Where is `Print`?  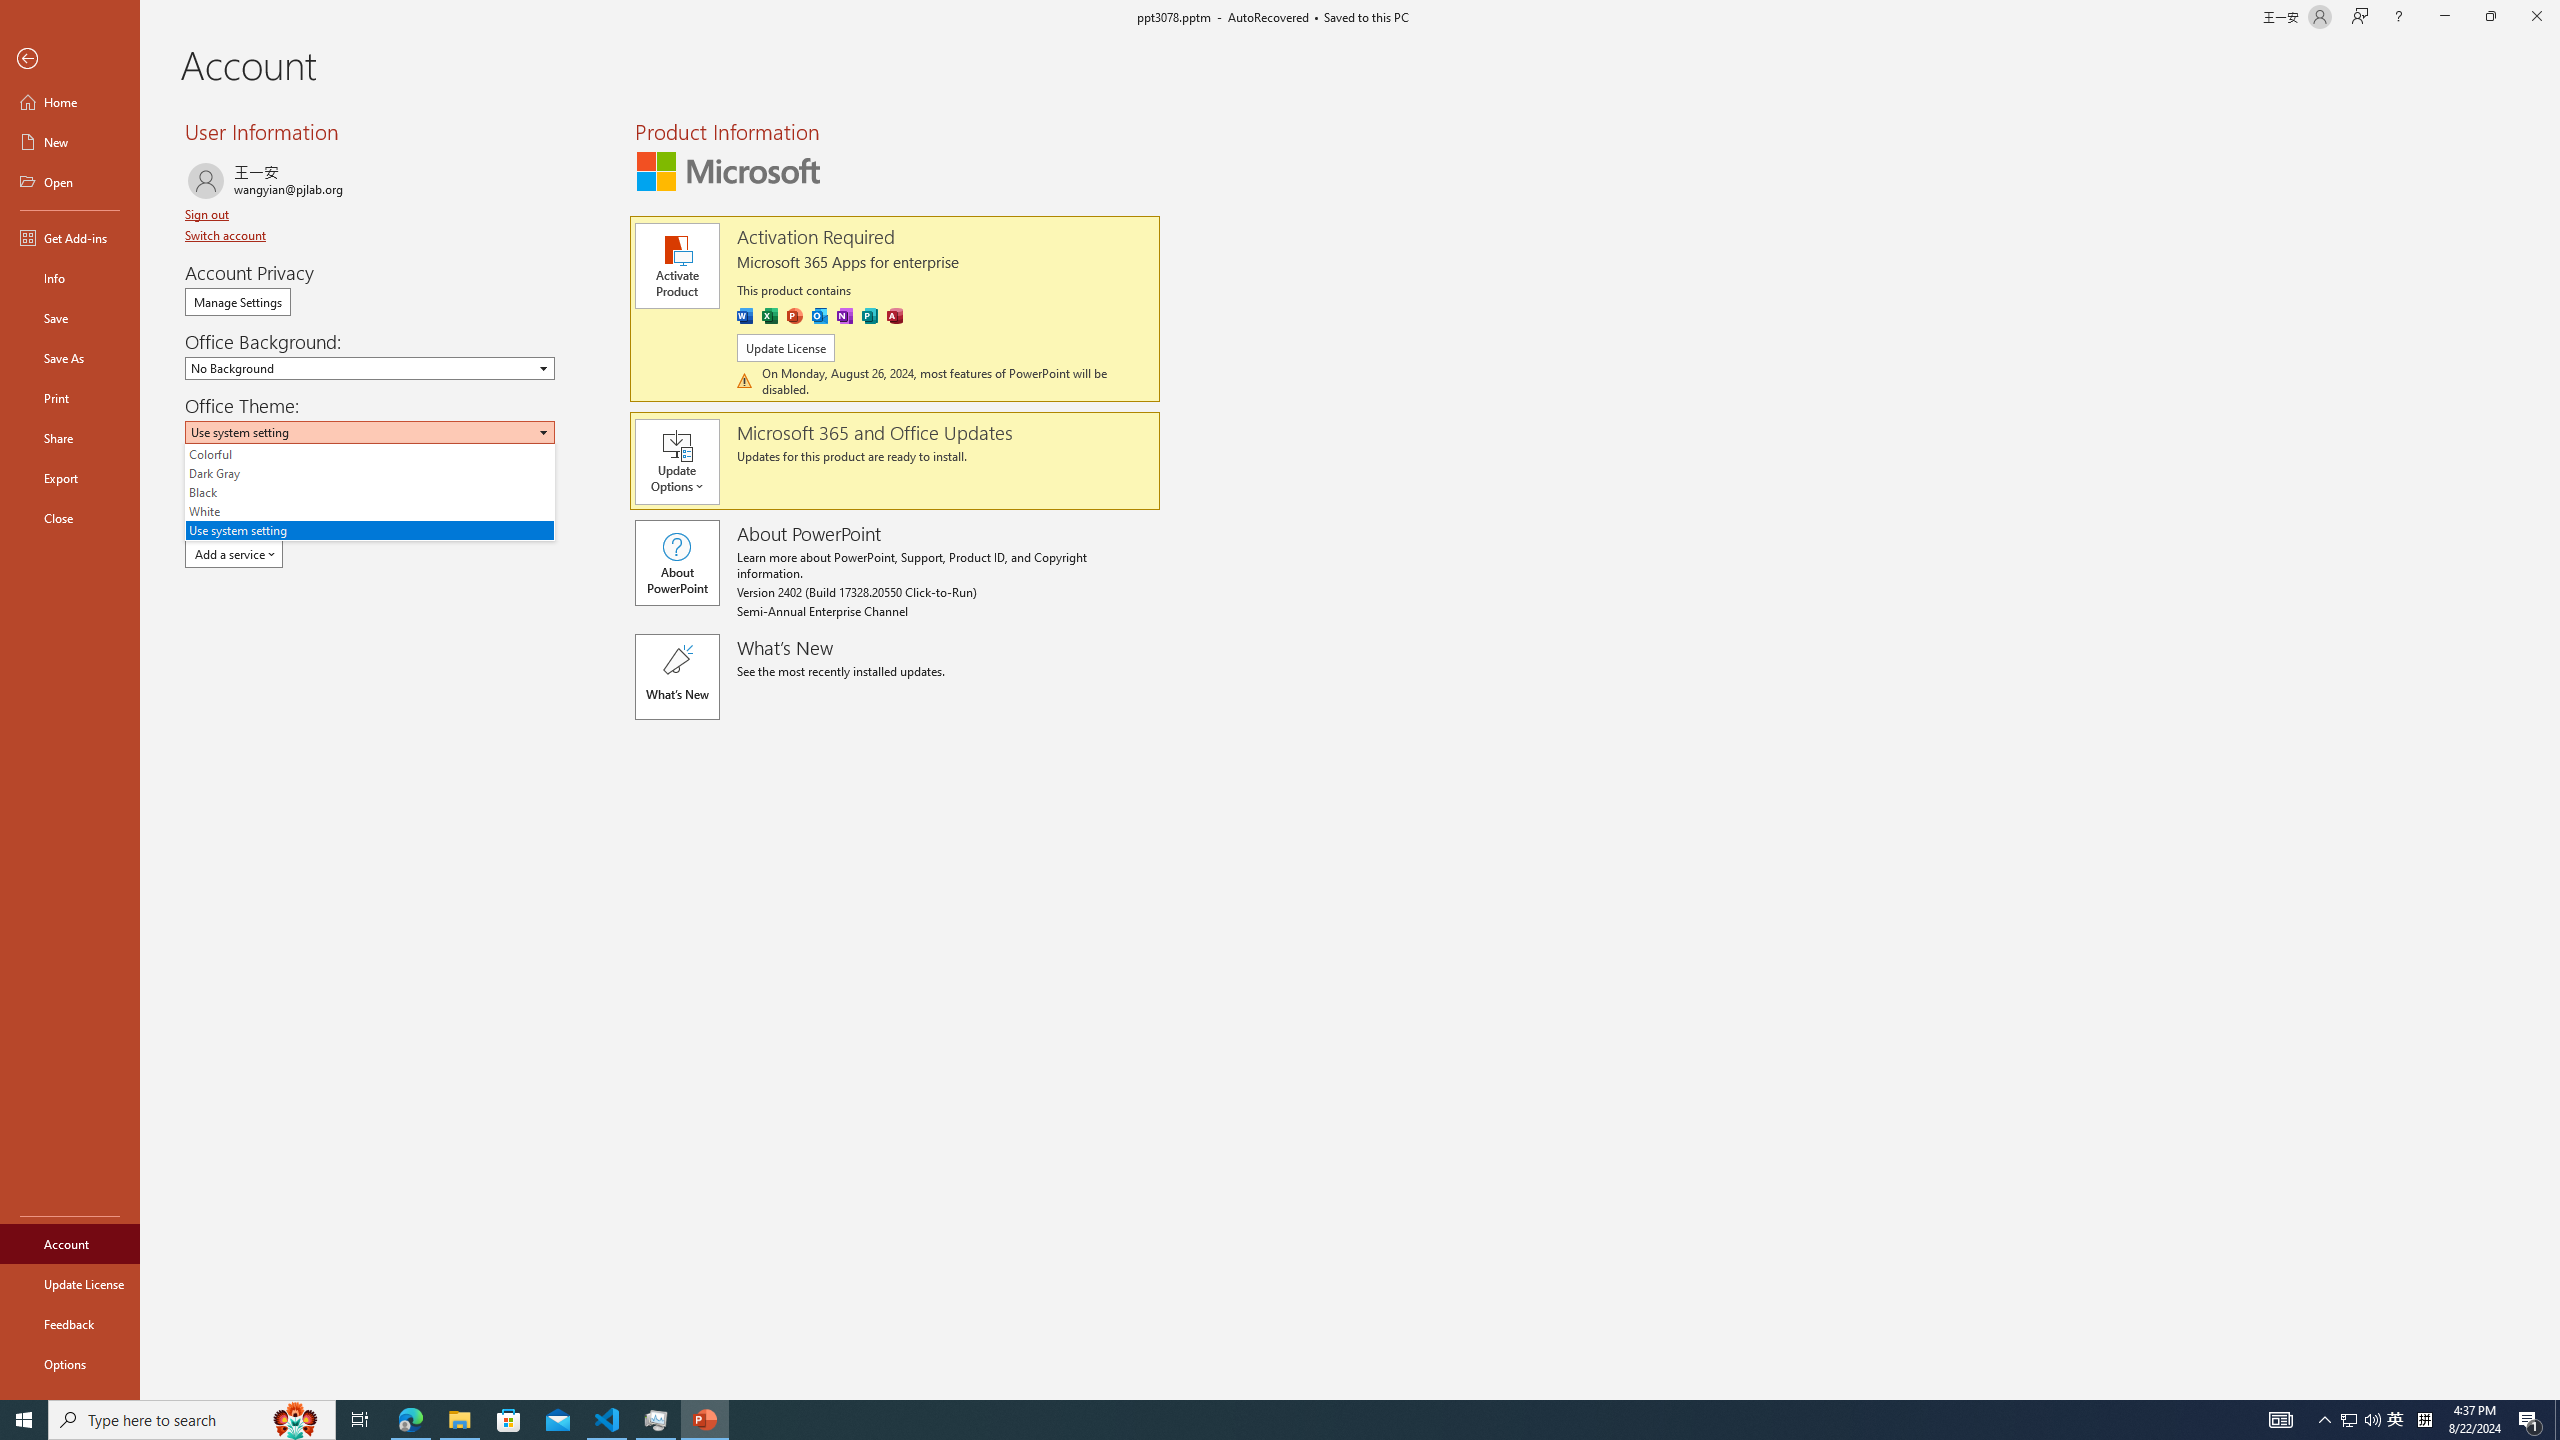 Print is located at coordinates (70, 1284).